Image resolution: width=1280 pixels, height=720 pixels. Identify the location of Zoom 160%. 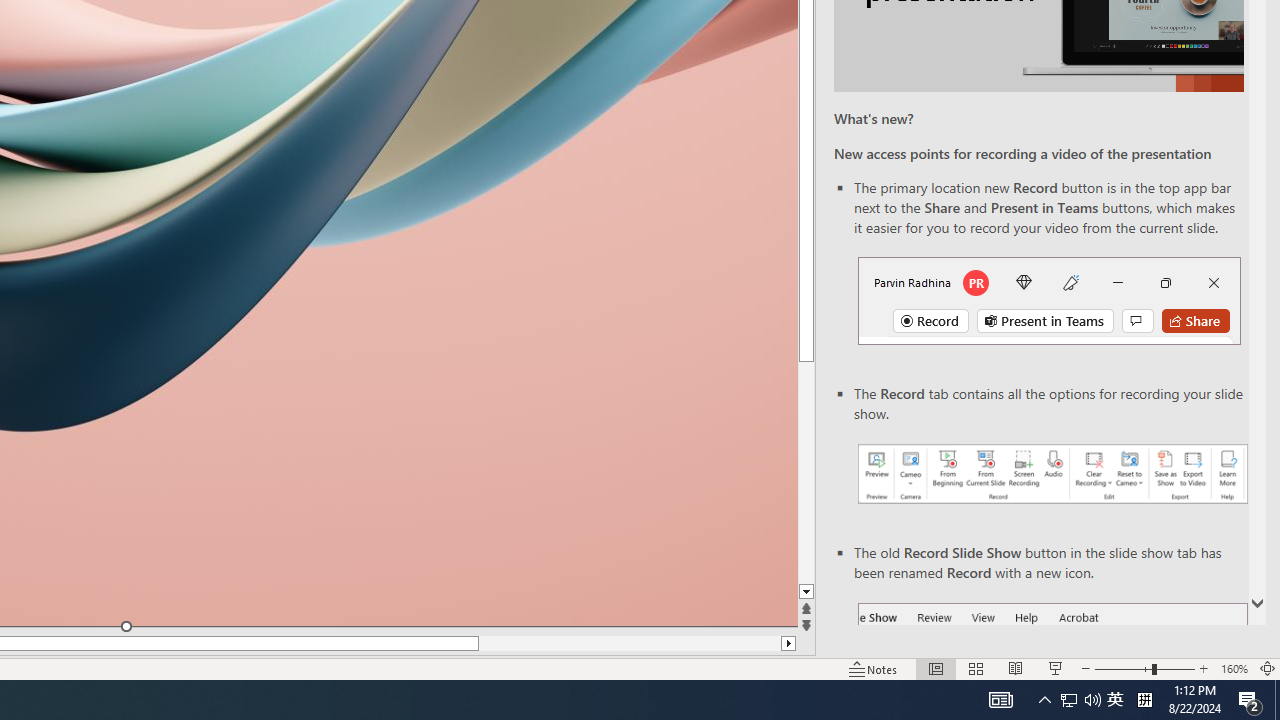
(1234, 668).